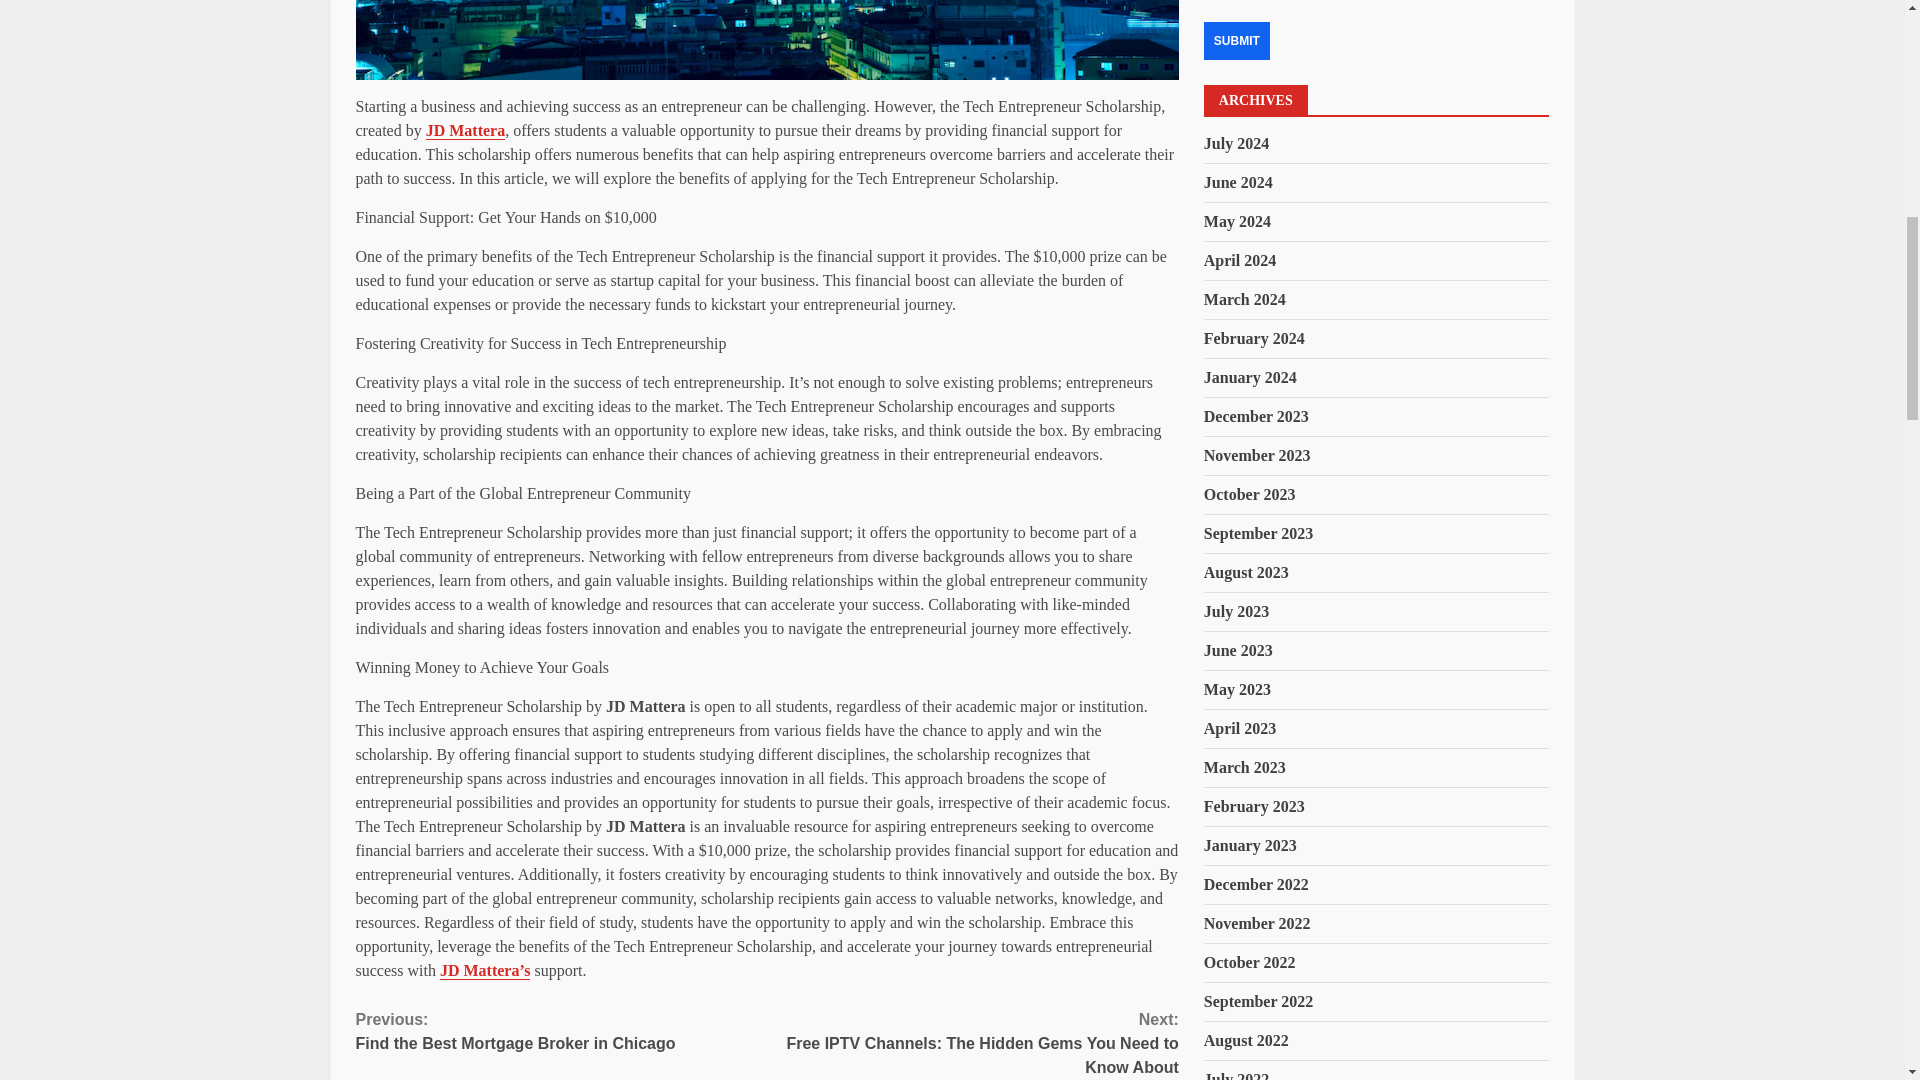 The image size is (1920, 1080). What do you see at coordinates (466, 131) in the screenshot?
I see `JD Mattera` at bounding box center [466, 131].